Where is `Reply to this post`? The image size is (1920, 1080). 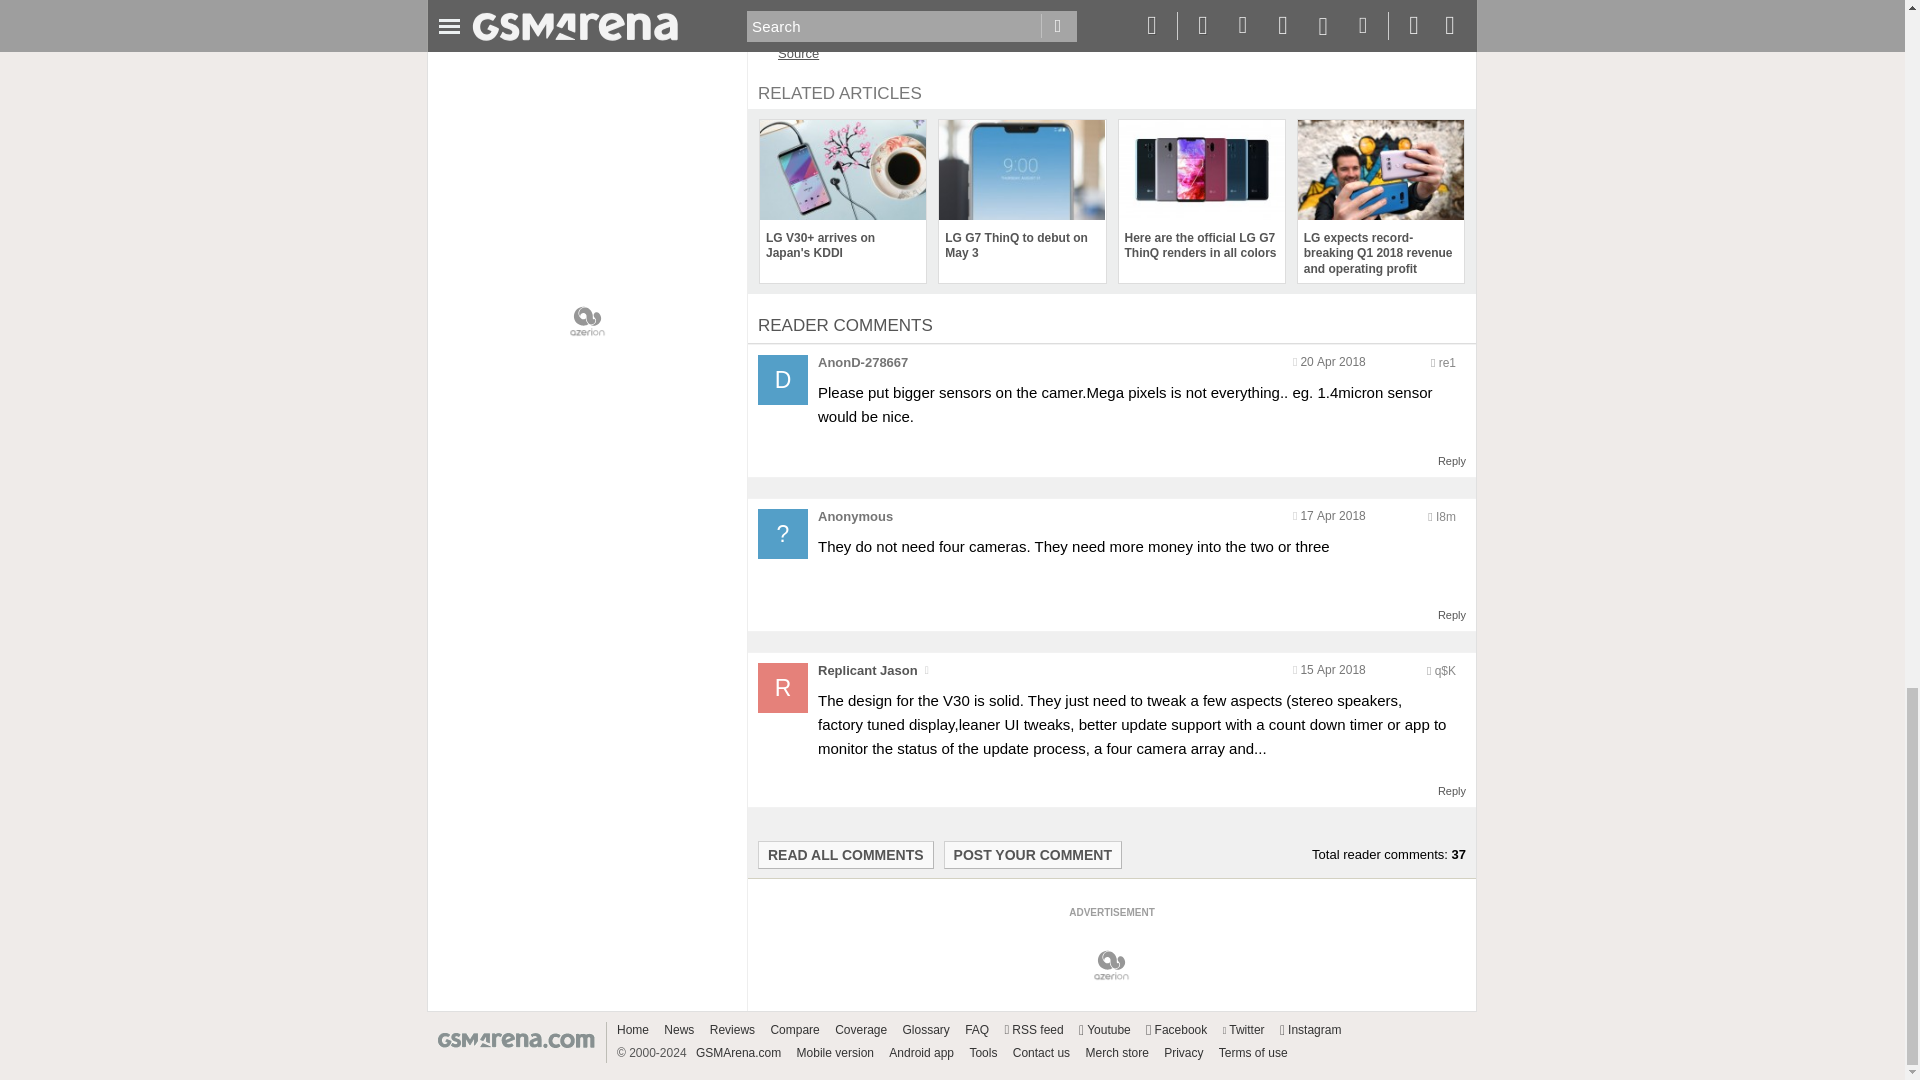 Reply to this post is located at coordinates (1452, 791).